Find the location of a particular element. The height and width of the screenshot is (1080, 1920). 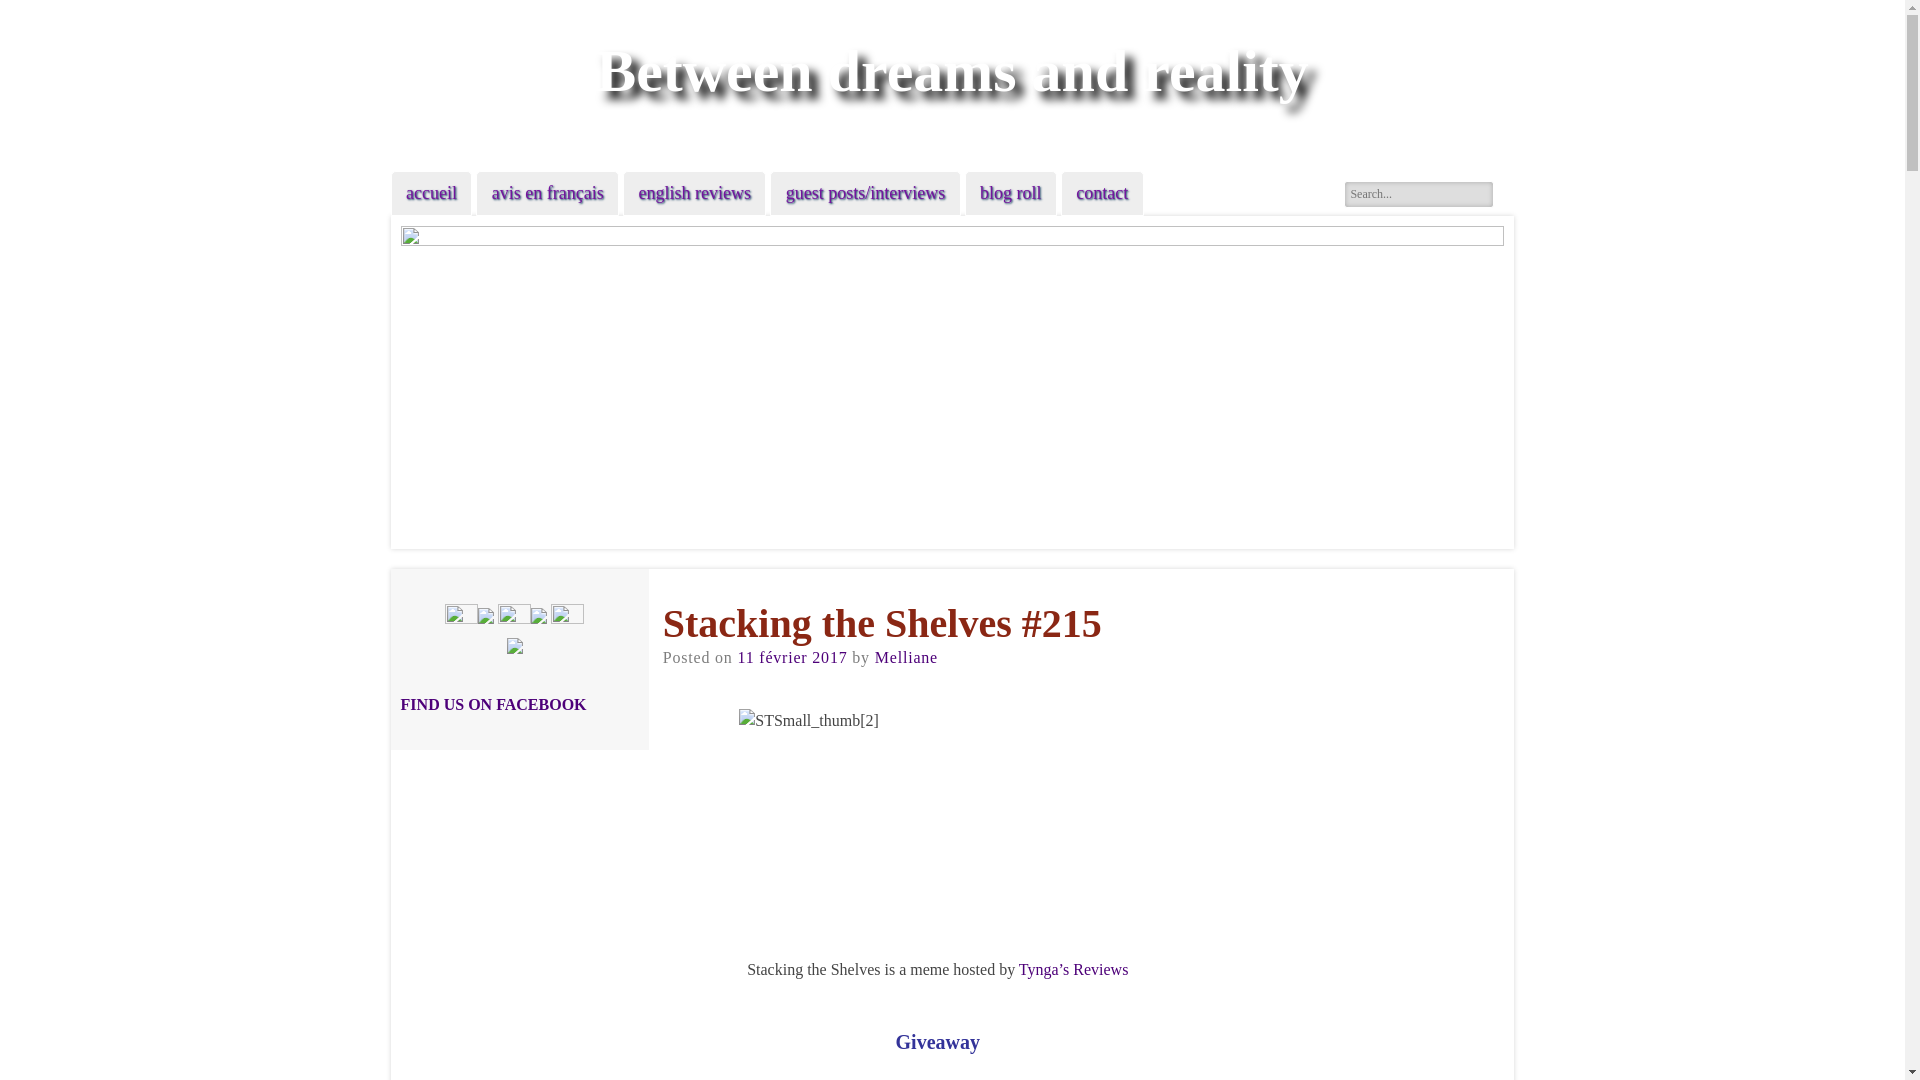

english reviews is located at coordinates (694, 192).